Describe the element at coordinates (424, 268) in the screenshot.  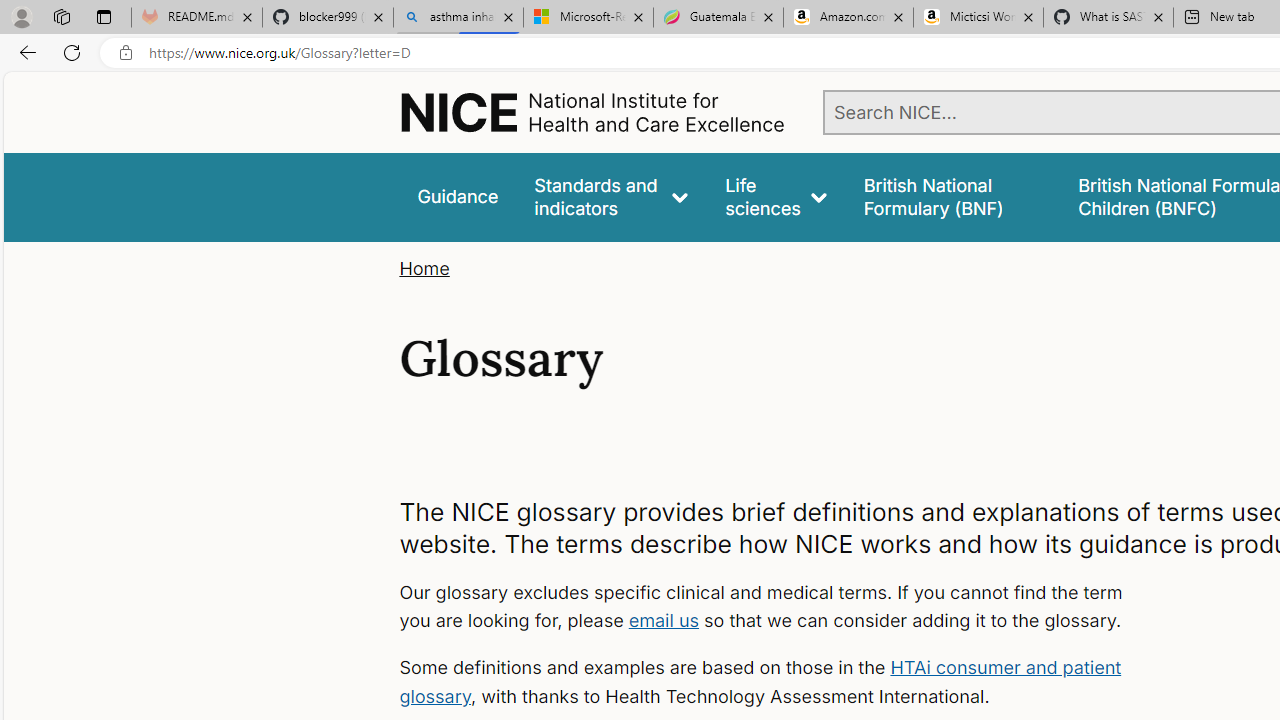
I see `Home` at that location.